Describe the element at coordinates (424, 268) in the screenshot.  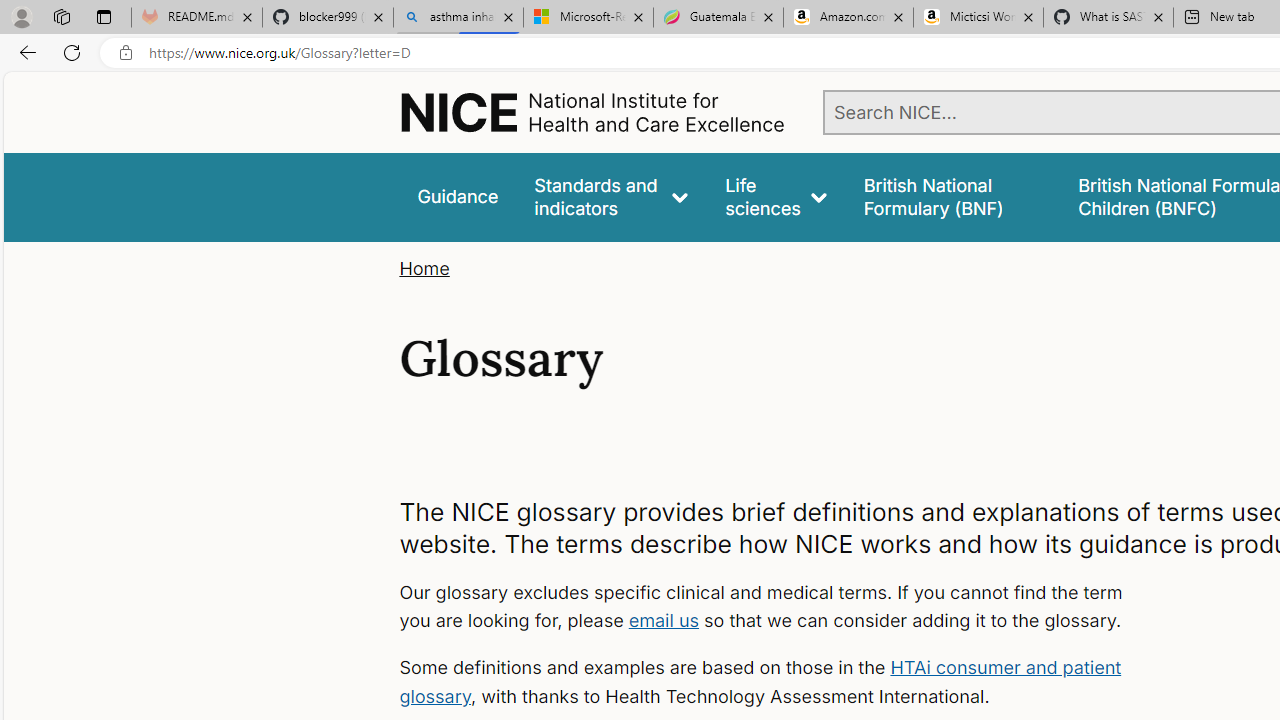
I see `Home` at that location.